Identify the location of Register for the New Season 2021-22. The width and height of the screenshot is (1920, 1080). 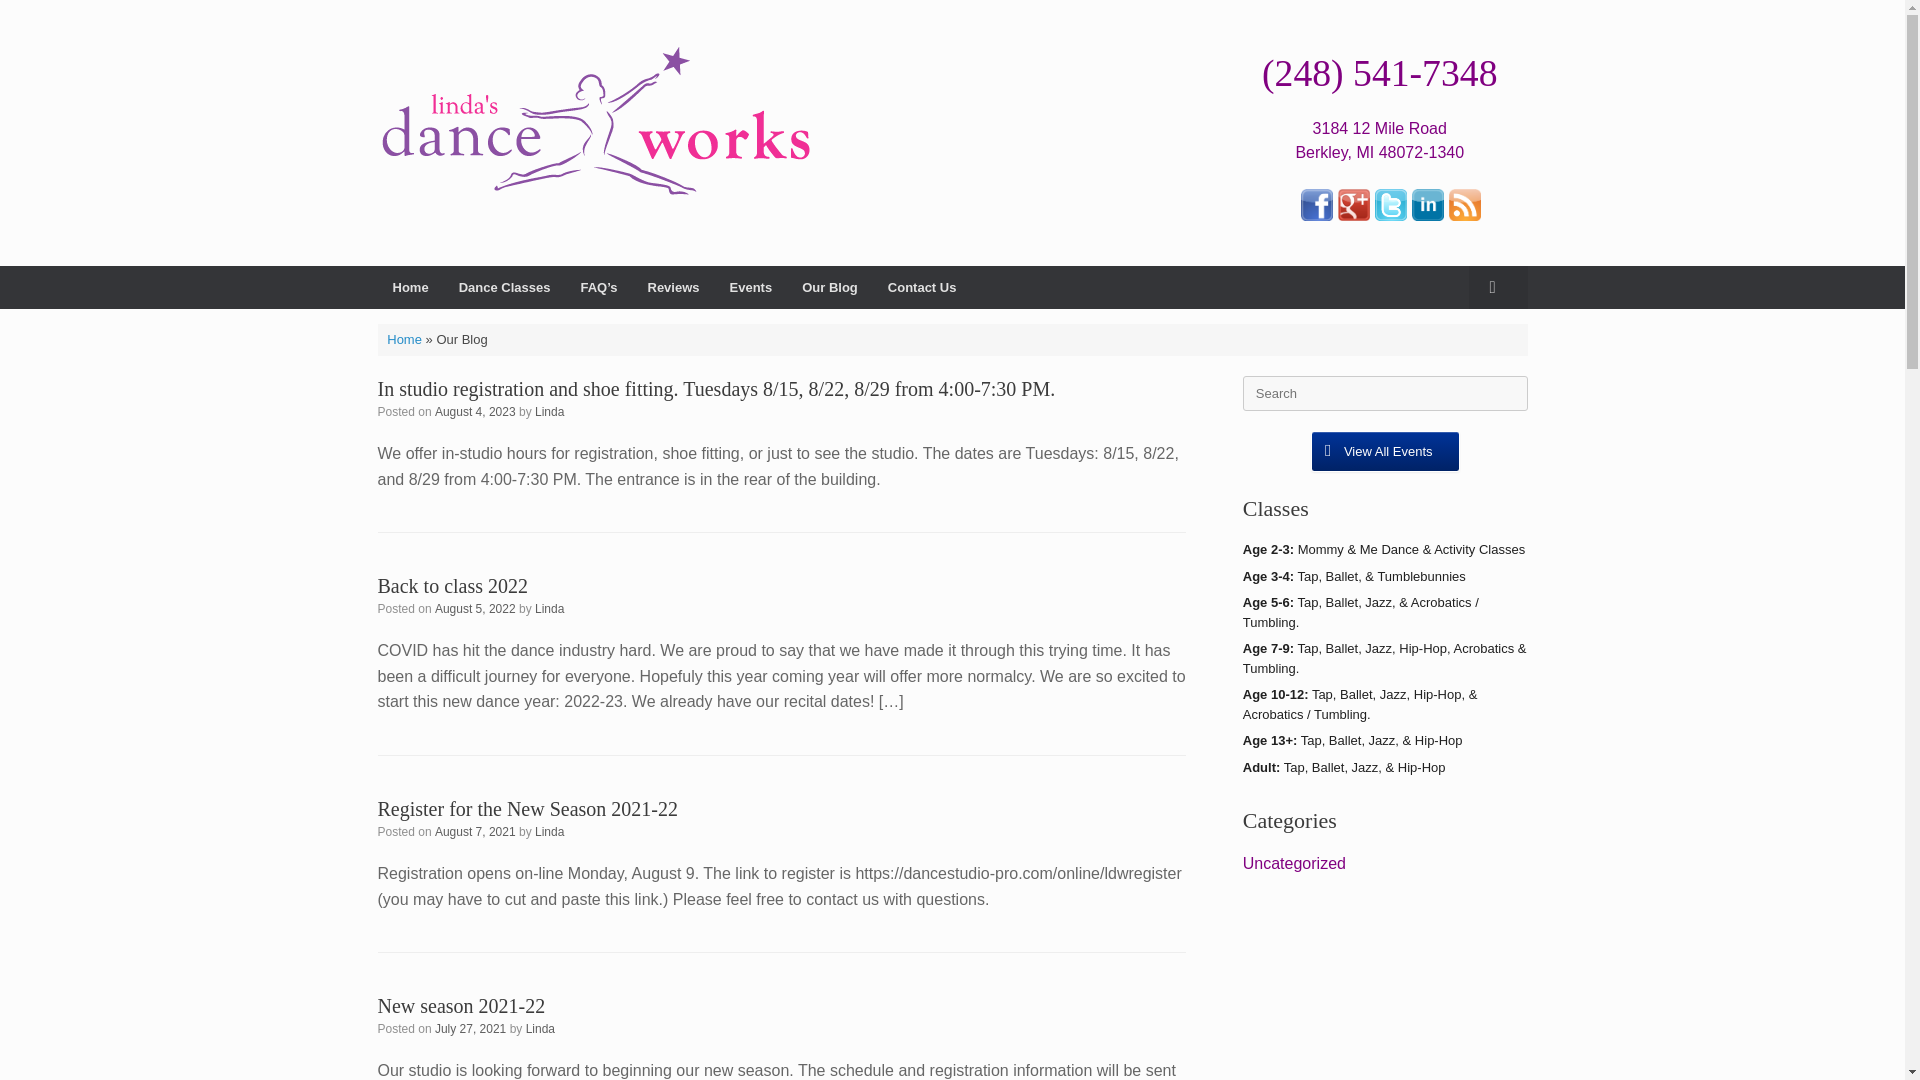
(528, 808).